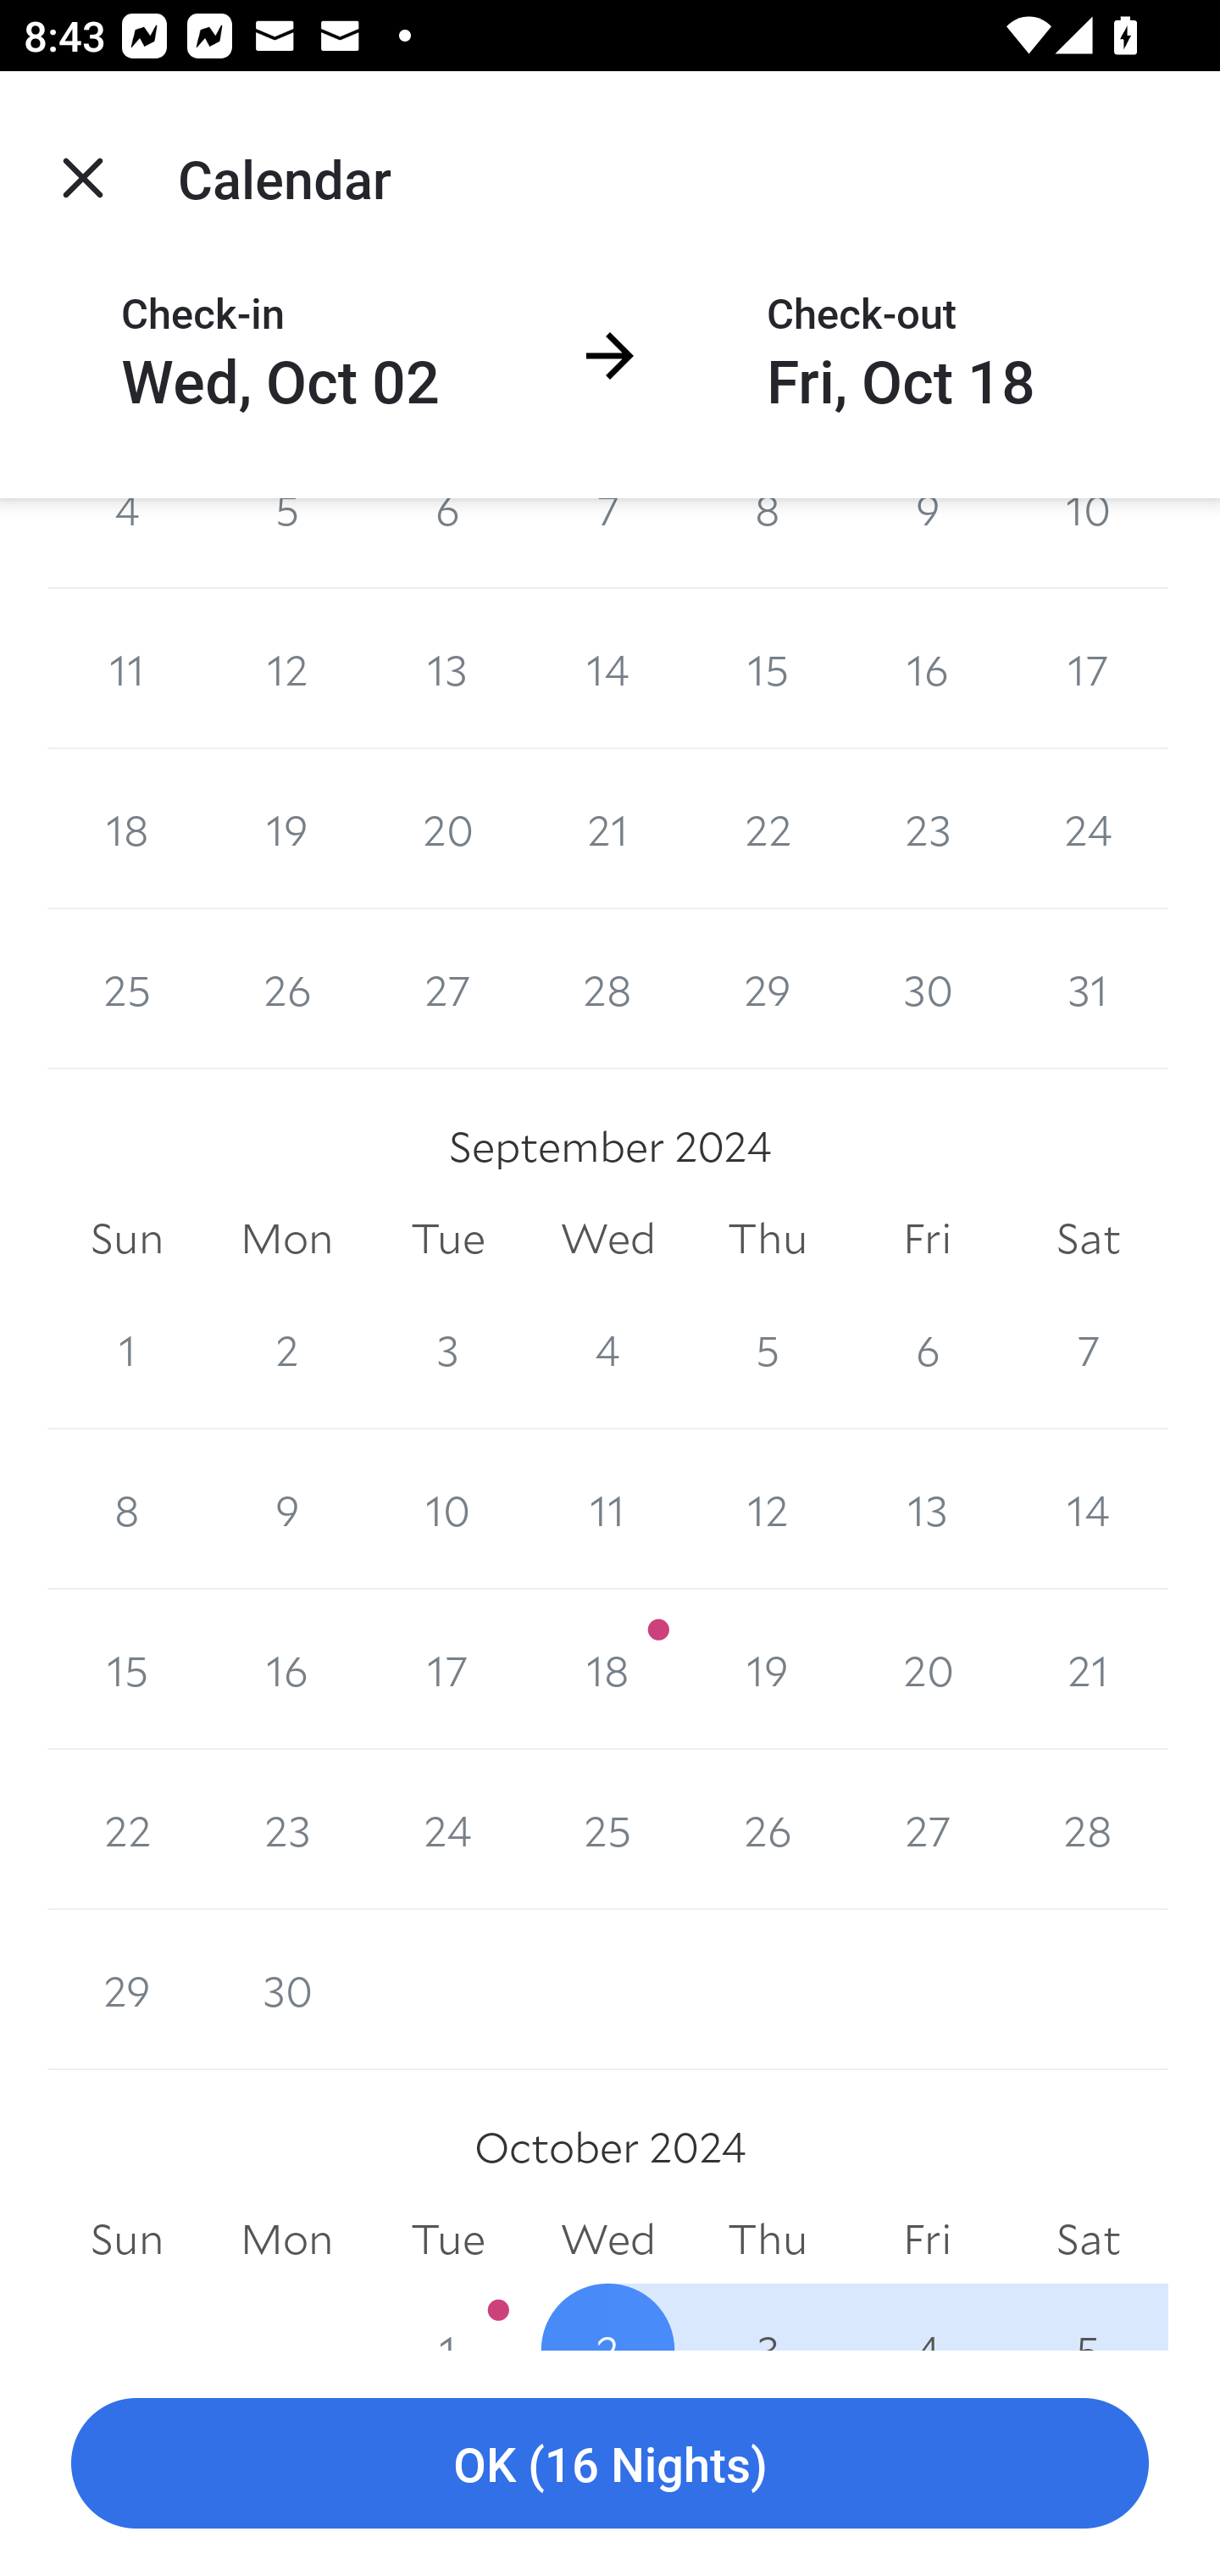  Describe the element at coordinates (927, 1349) in the screenshot. I see `6 6 September 2024` at that location.